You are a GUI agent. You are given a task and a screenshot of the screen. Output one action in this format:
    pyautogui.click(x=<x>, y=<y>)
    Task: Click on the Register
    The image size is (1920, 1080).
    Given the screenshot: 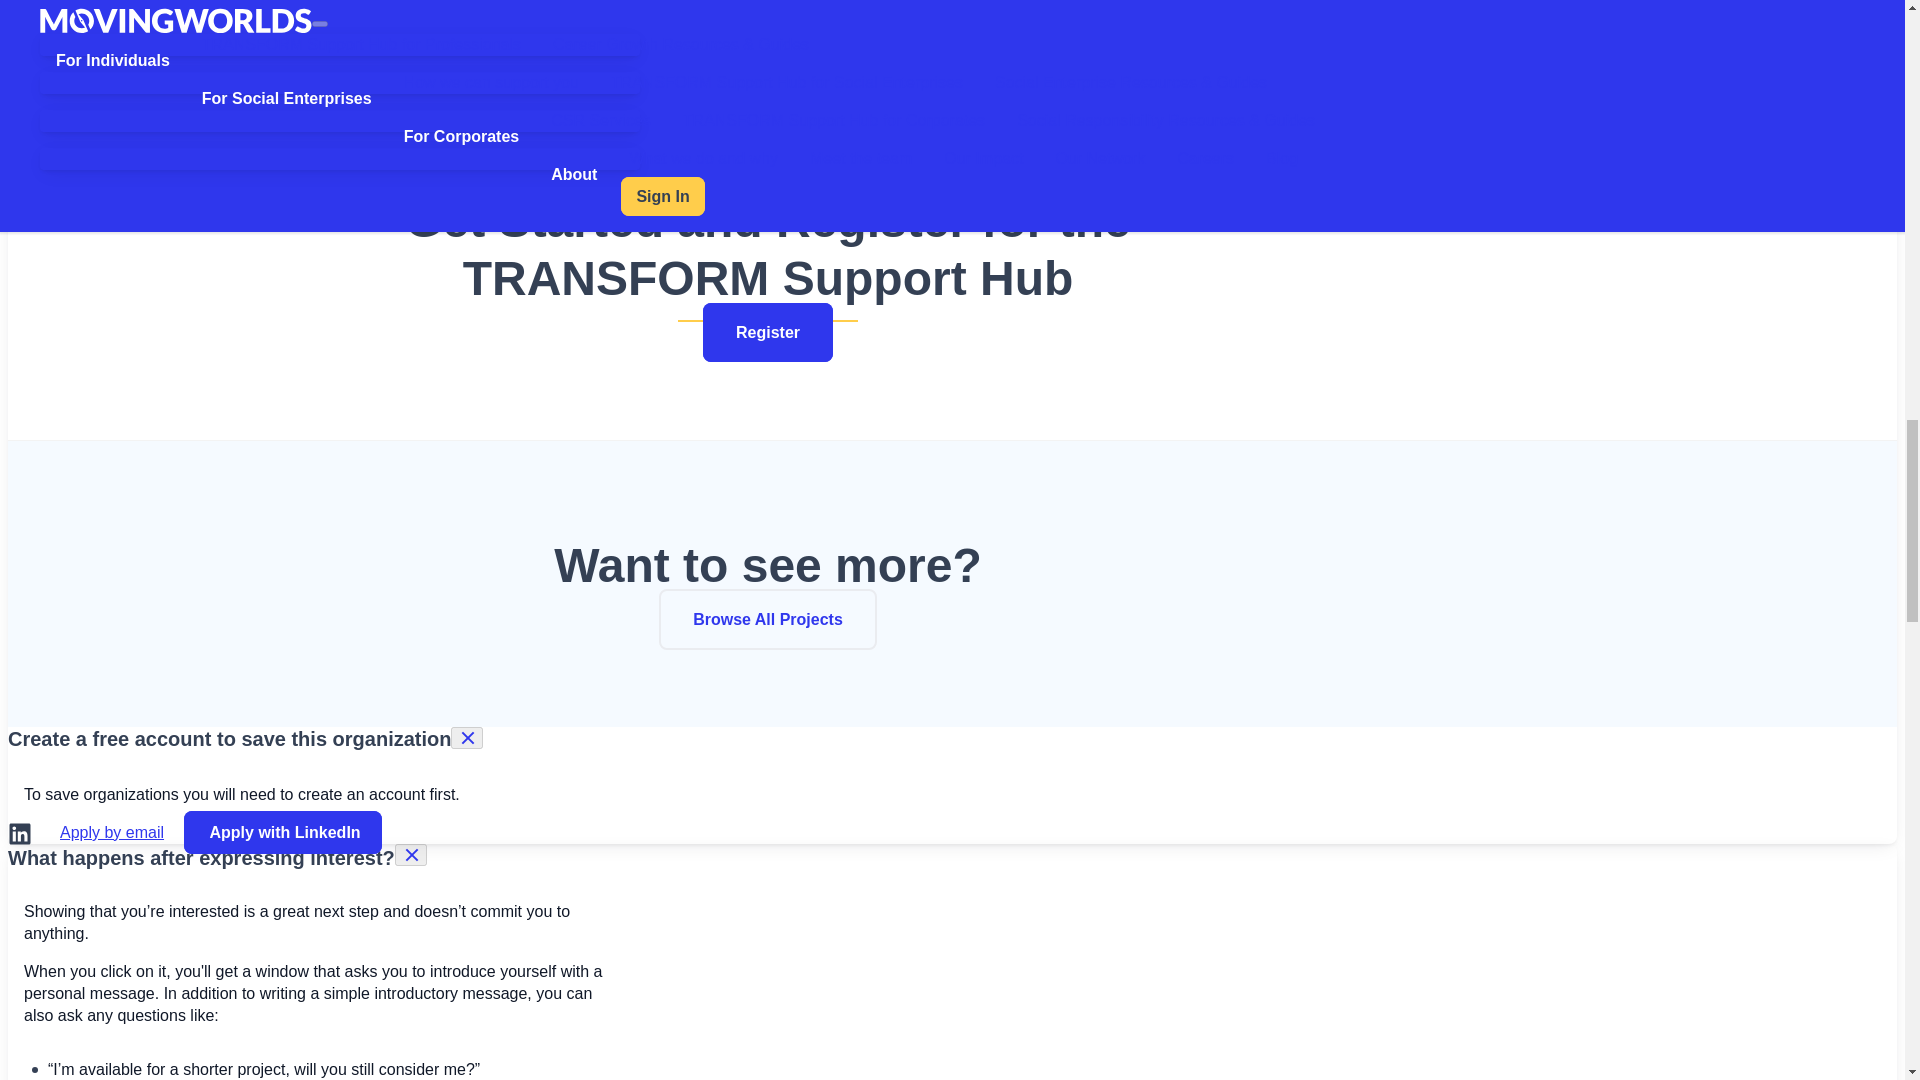 What is the action you would take?
    pyautogui.click(x=768, y=332)
    